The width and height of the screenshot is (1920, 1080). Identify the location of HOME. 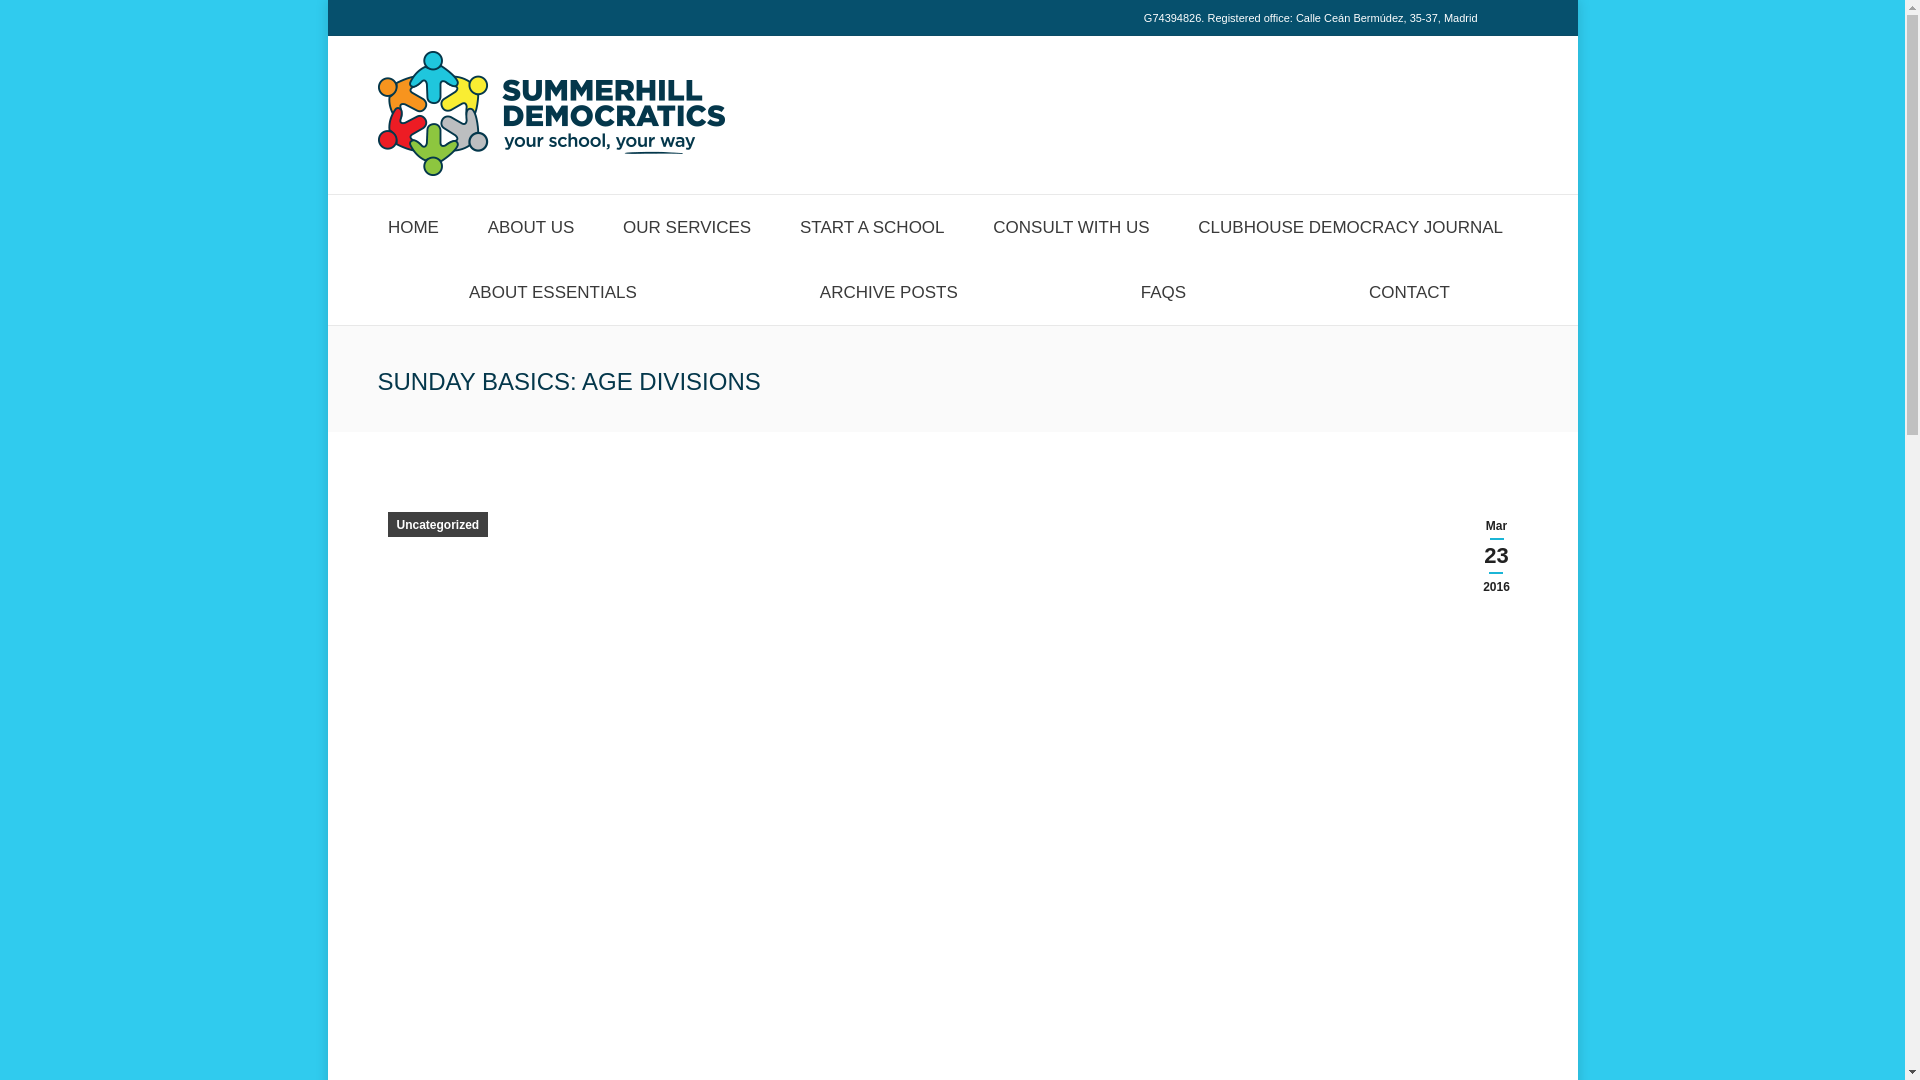
(414, 226).